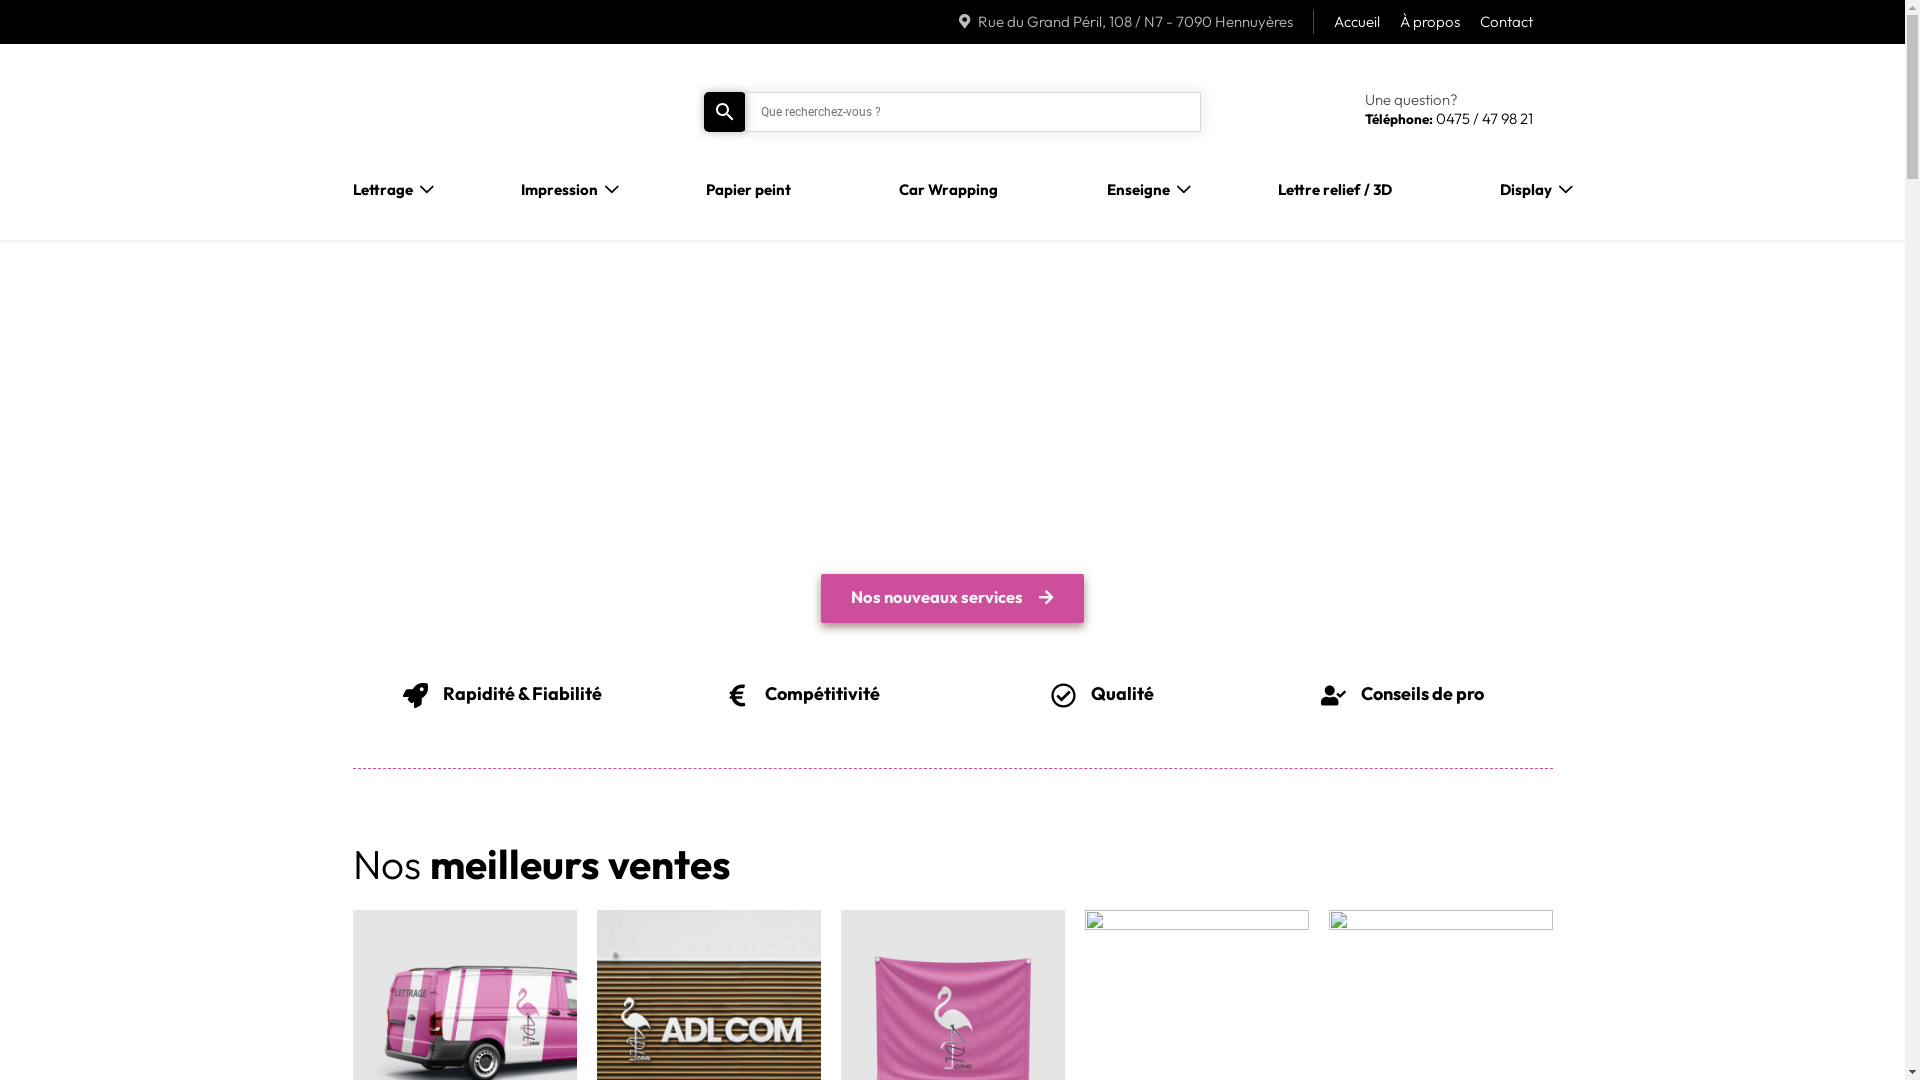  Describe the element at coordinates (382, 74) in the screenshot. I see `ADL Com` at that location.